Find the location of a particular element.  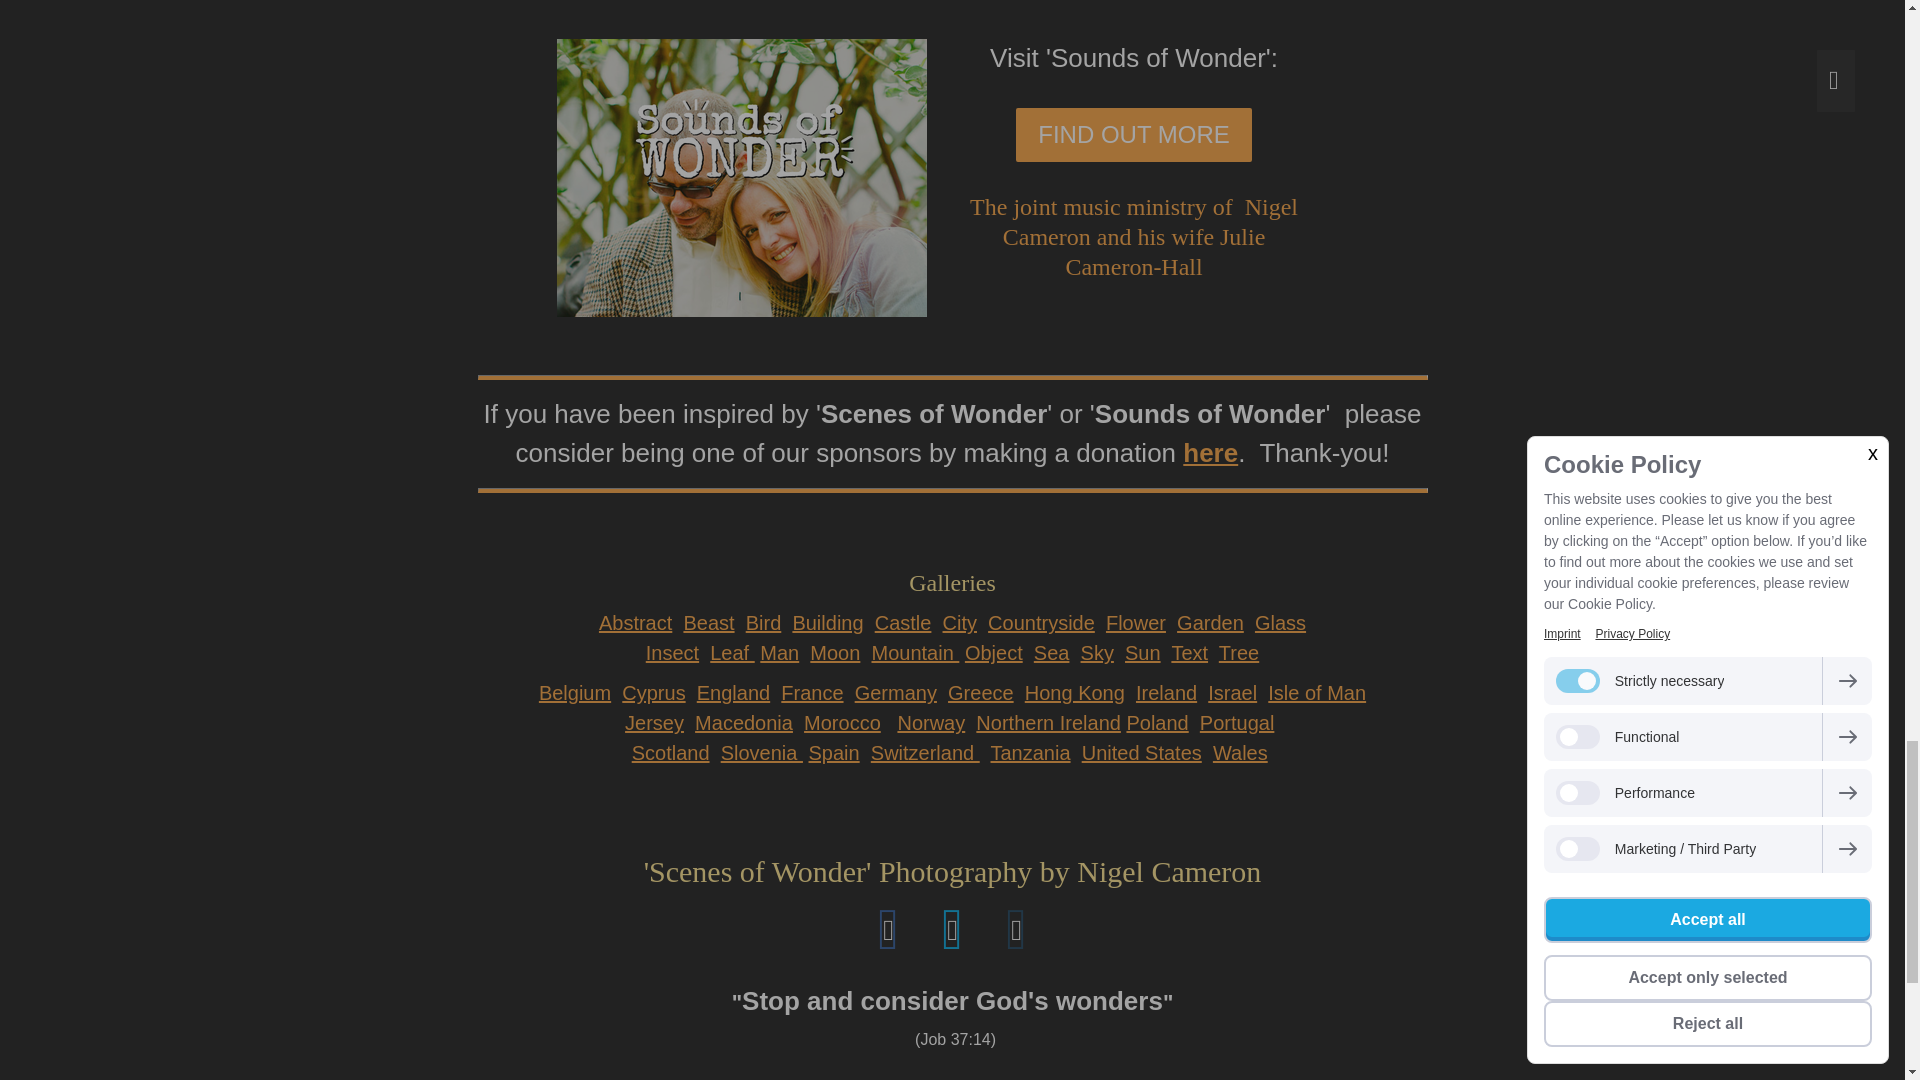

Country is located at coordinates (1041, 622).